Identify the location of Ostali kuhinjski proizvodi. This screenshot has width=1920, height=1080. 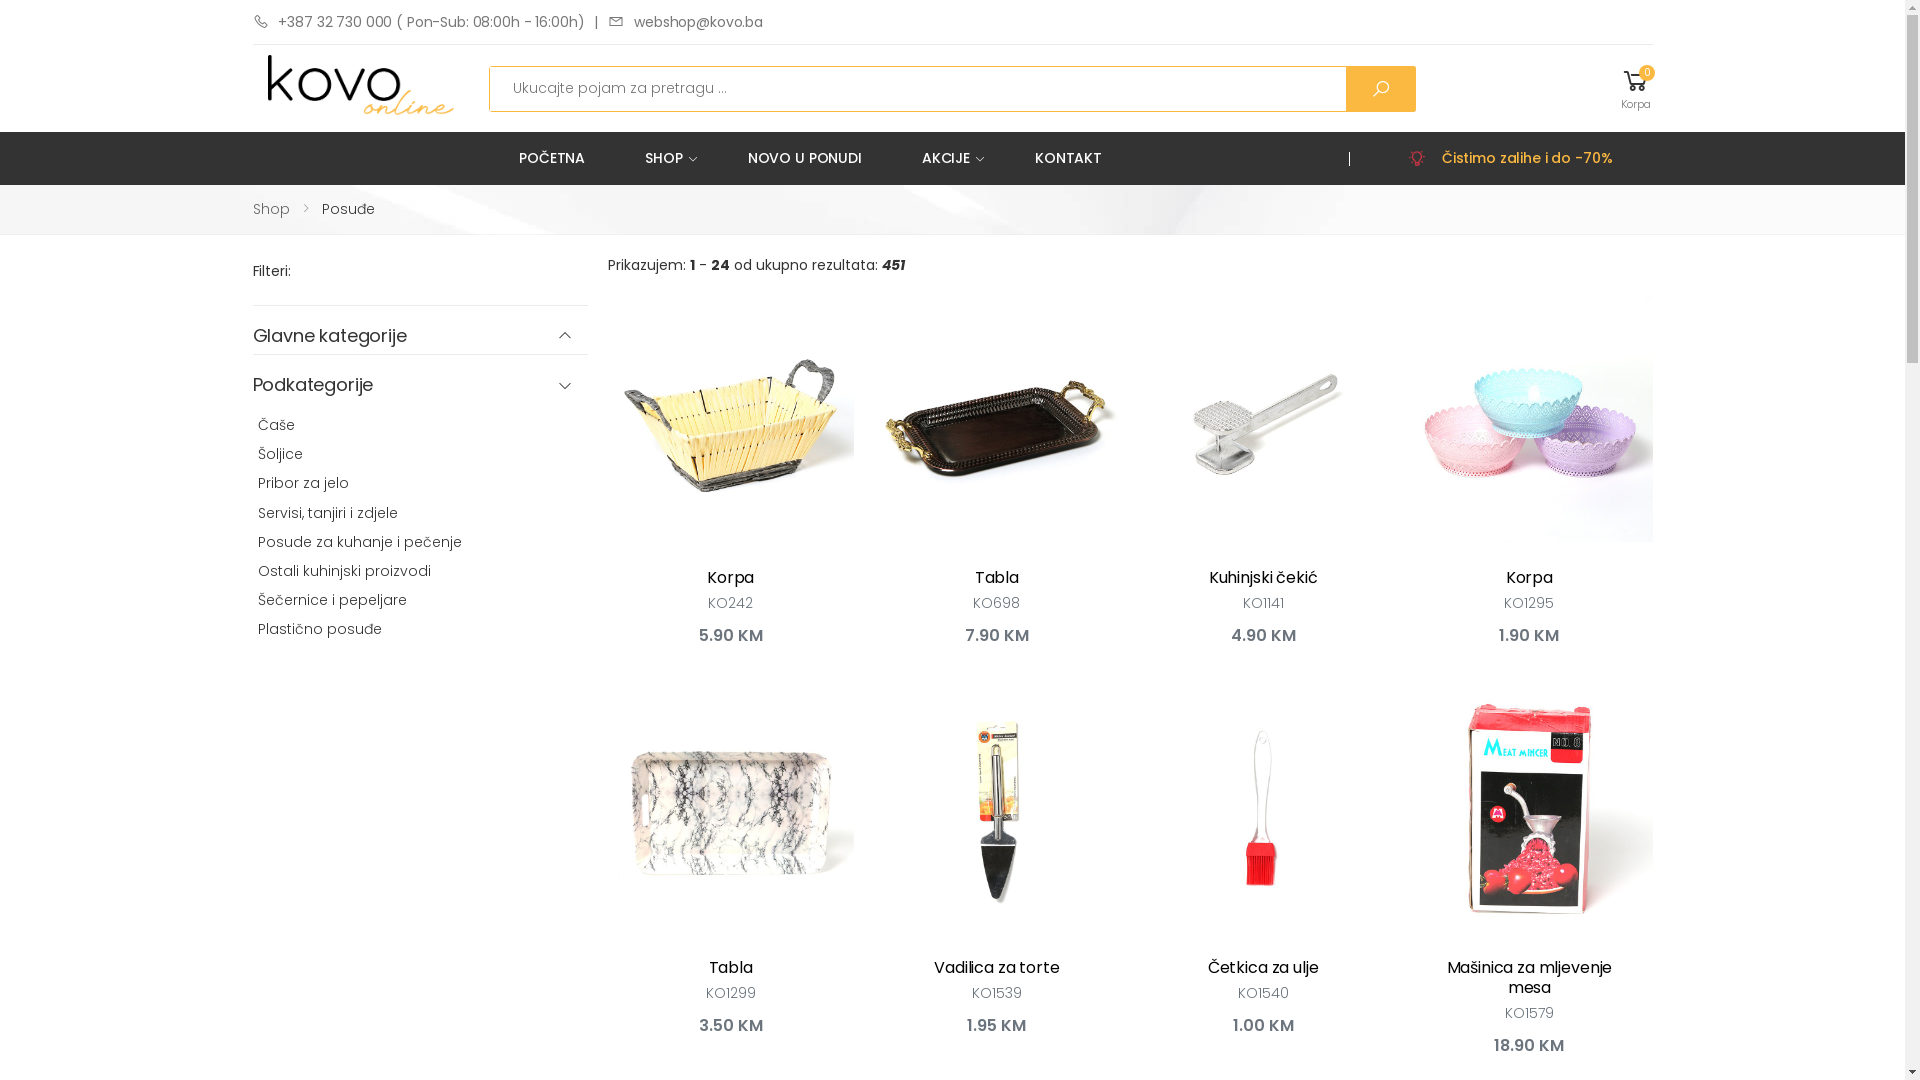
(344, 571).